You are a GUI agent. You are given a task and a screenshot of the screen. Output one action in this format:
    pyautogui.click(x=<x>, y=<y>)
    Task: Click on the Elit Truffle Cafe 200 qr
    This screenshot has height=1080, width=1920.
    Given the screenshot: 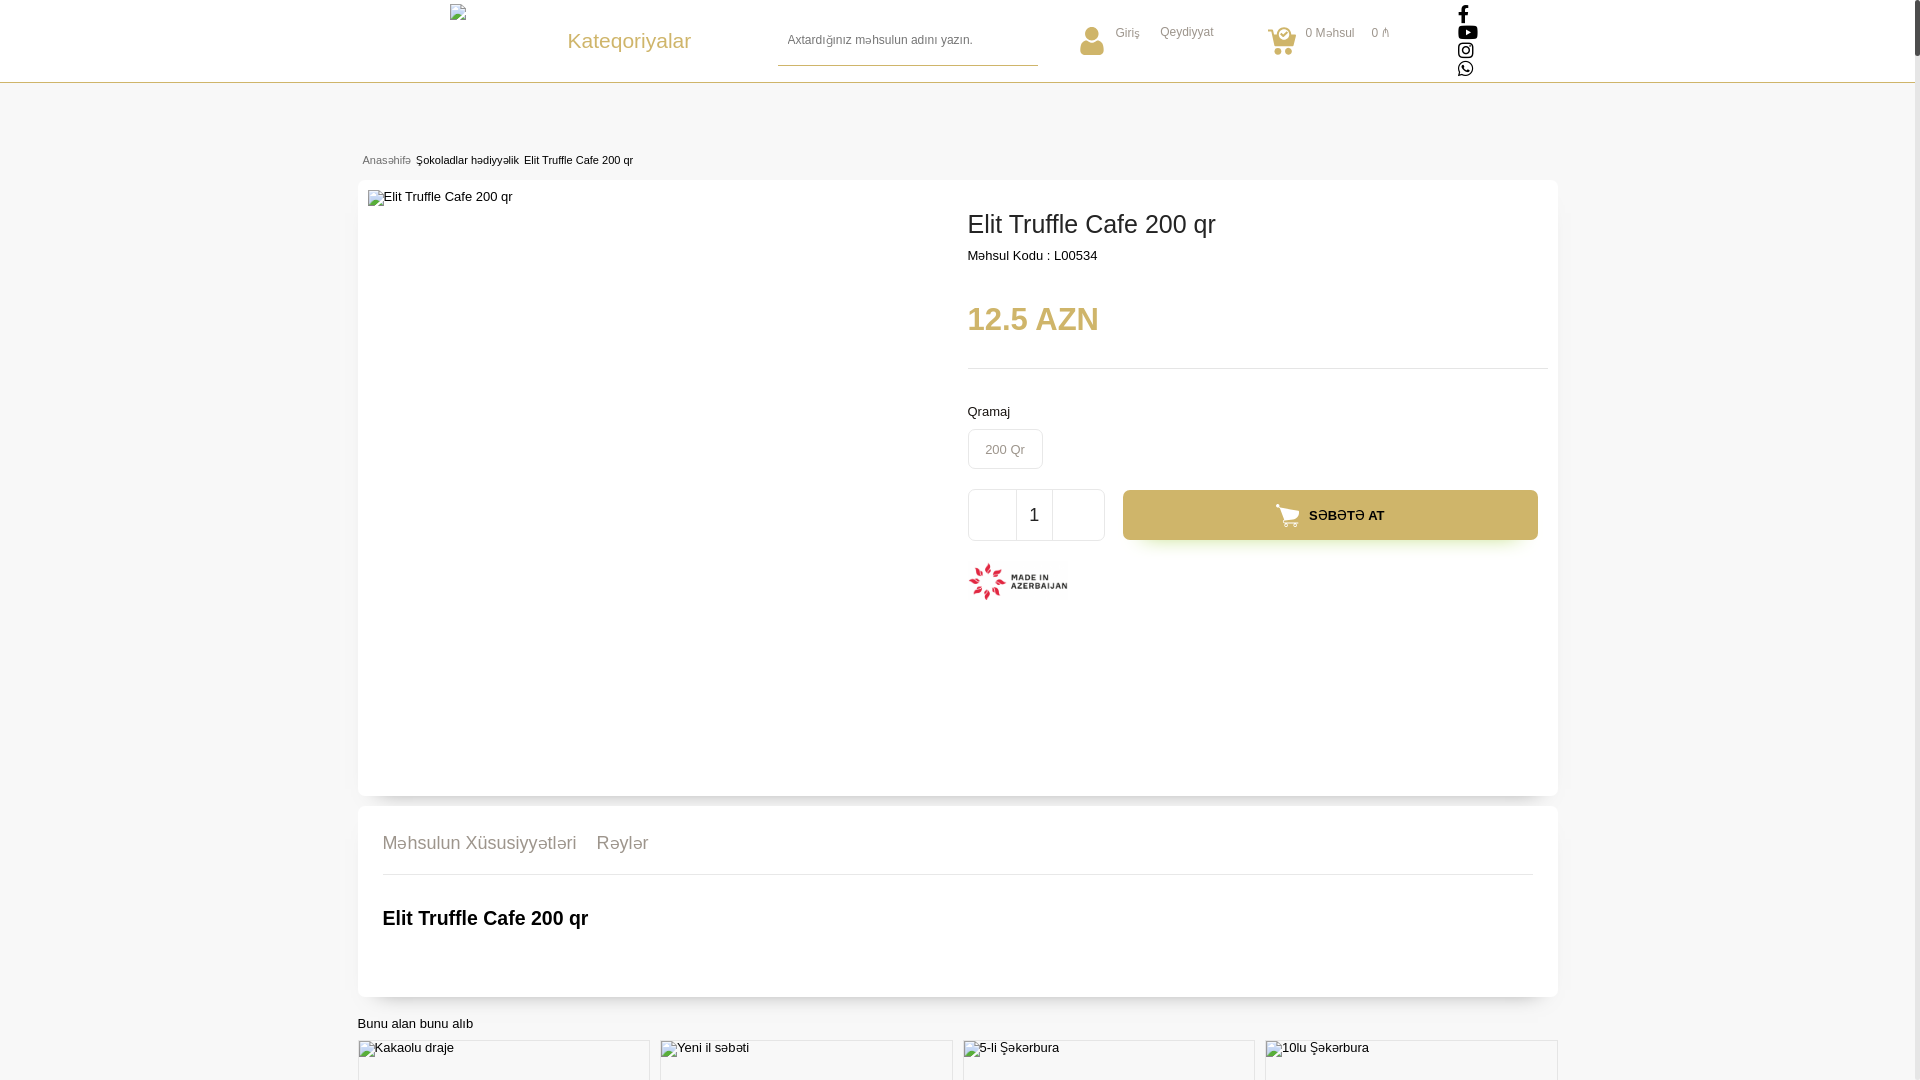 What is the action you would take?
    pyautogui.click(x=440, y=198)
    